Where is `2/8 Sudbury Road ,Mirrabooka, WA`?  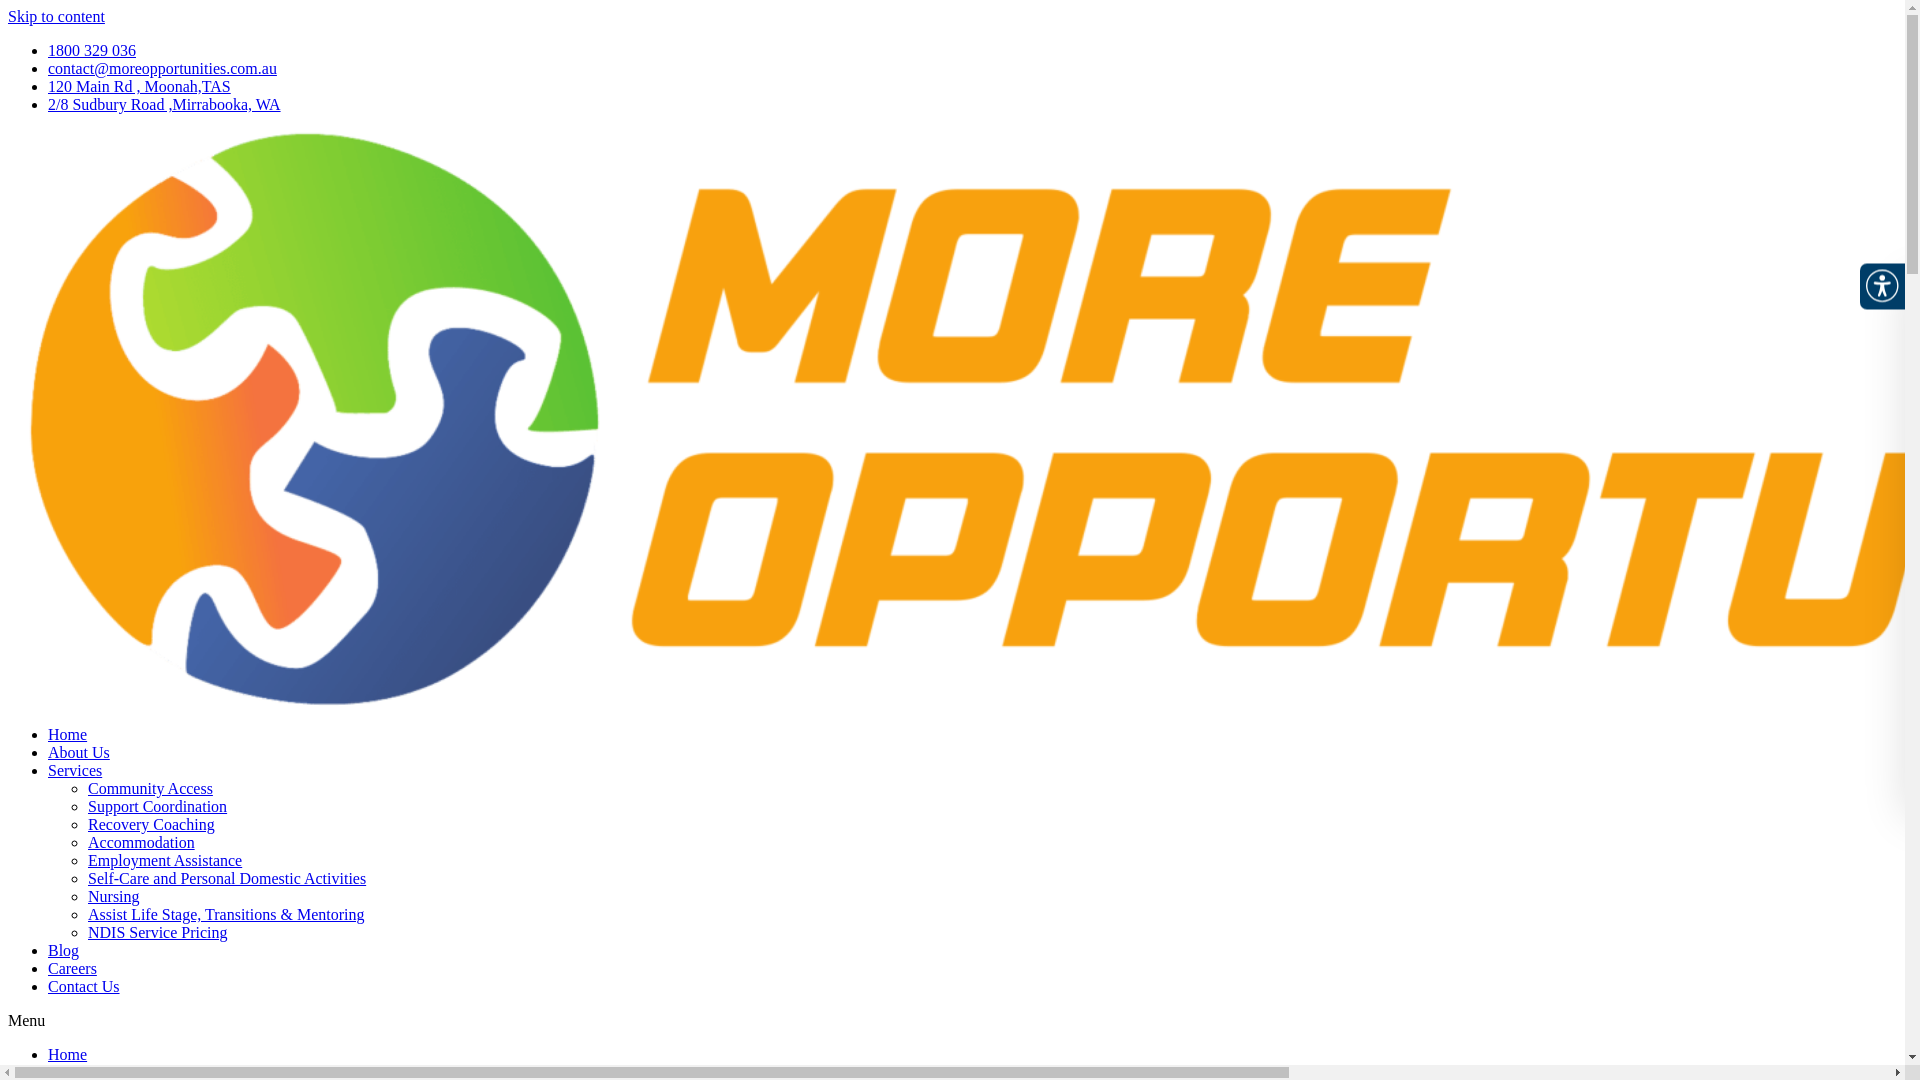
2/8 Sudbury Road ,Mirrabooka, WA is located at coordinates (164, 104).